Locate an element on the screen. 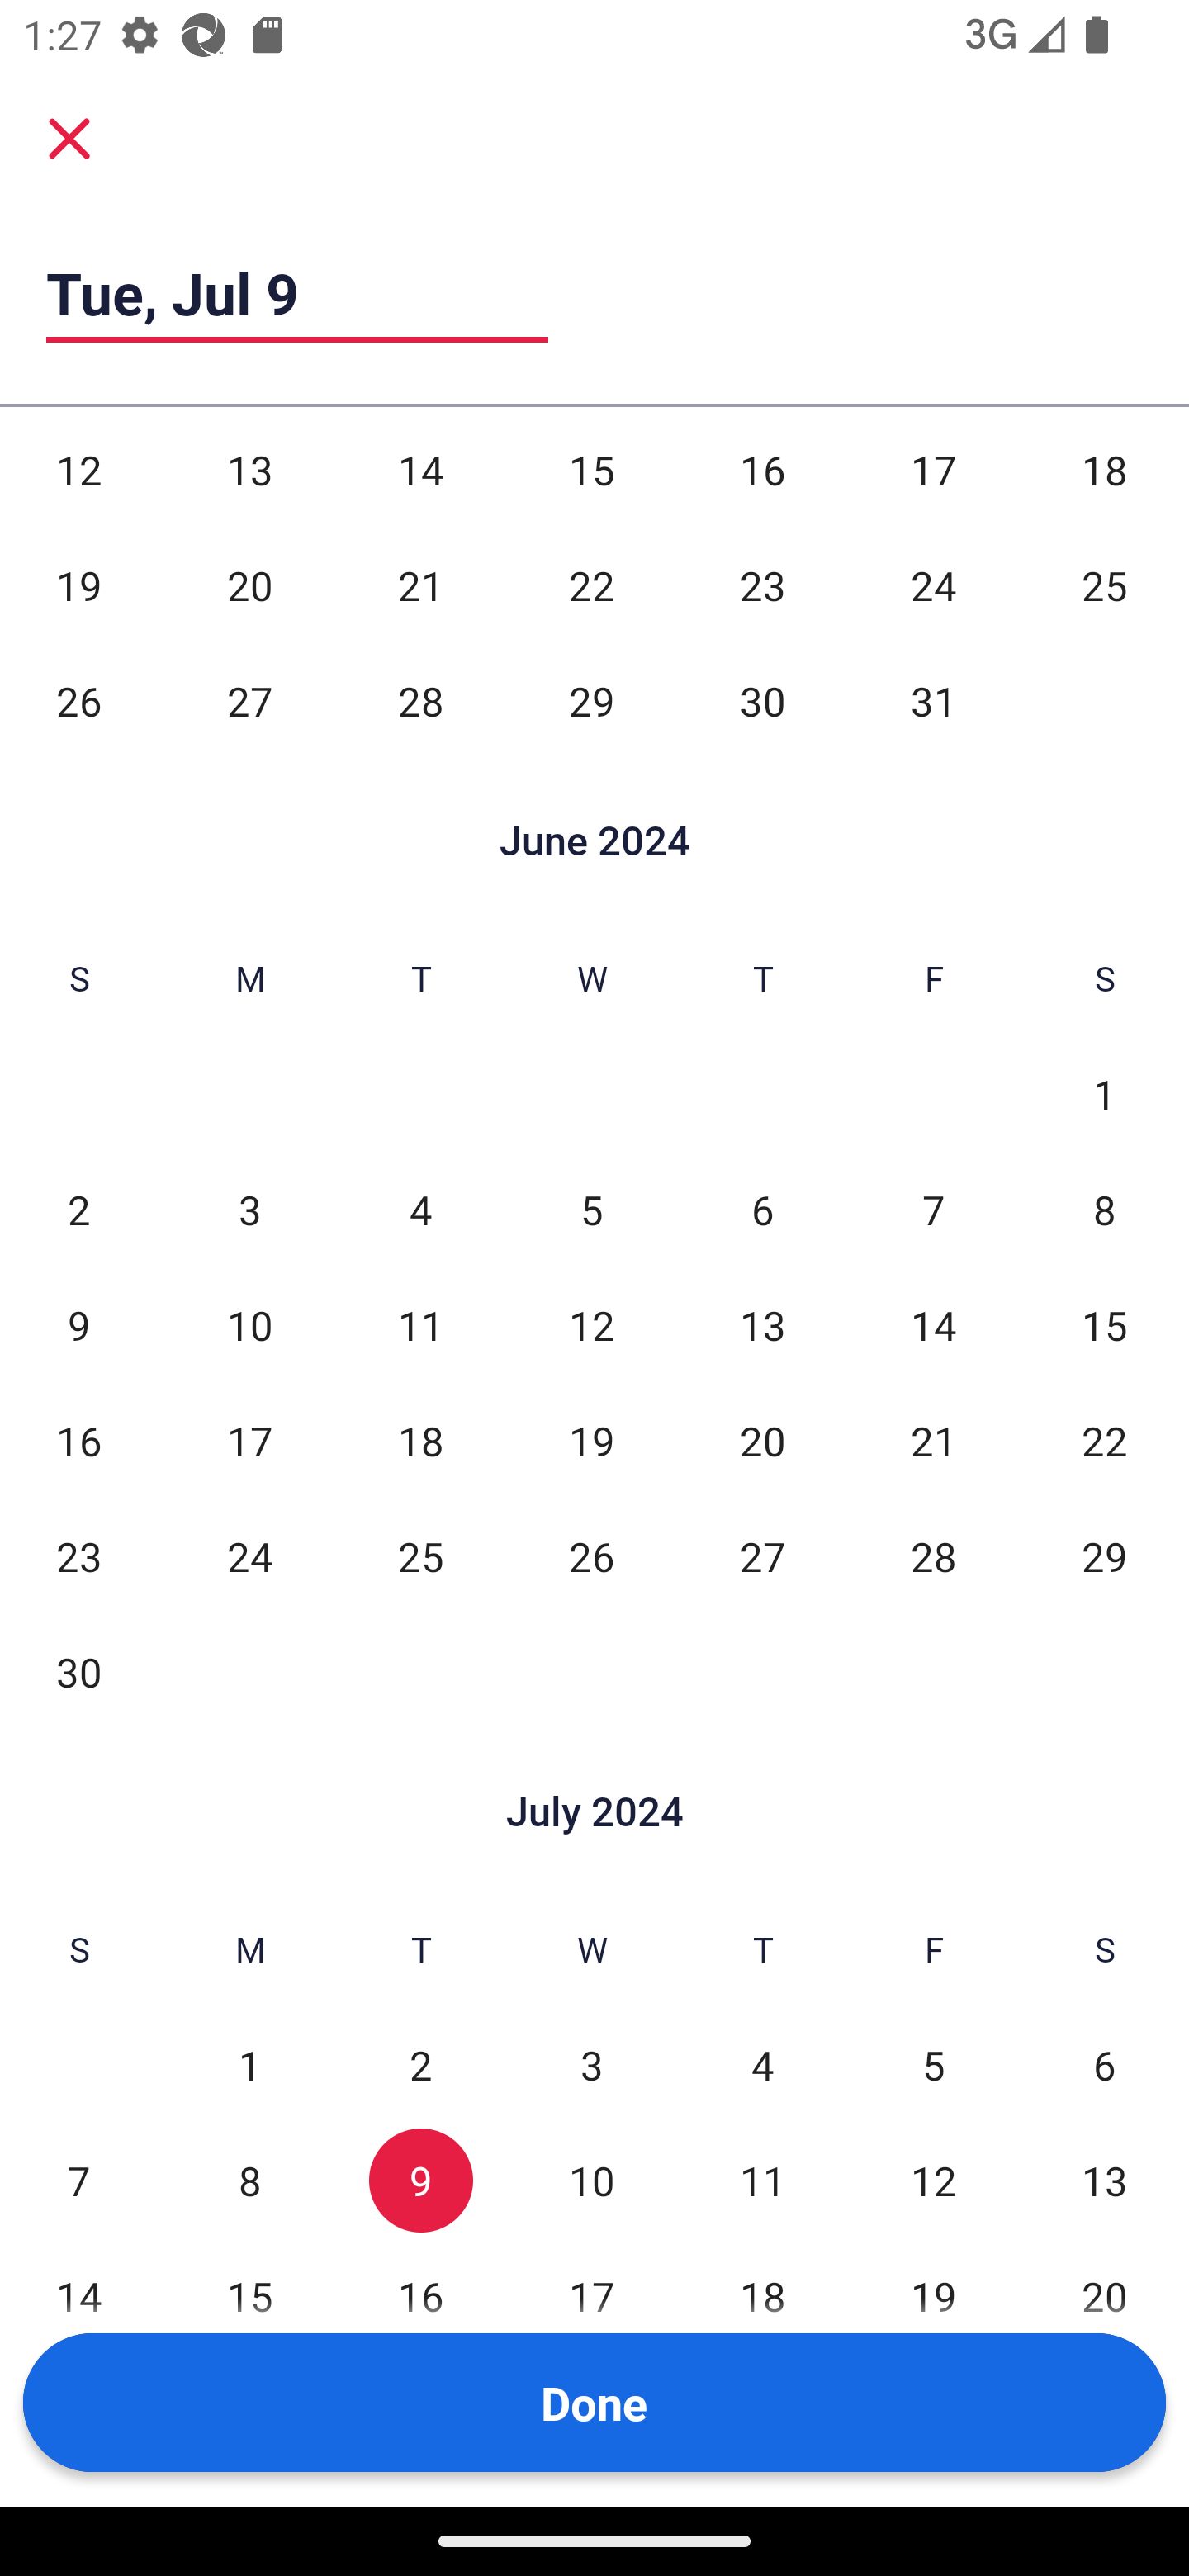  23 Thu, May 23, Not Selected is located at coordinates (762, 586).